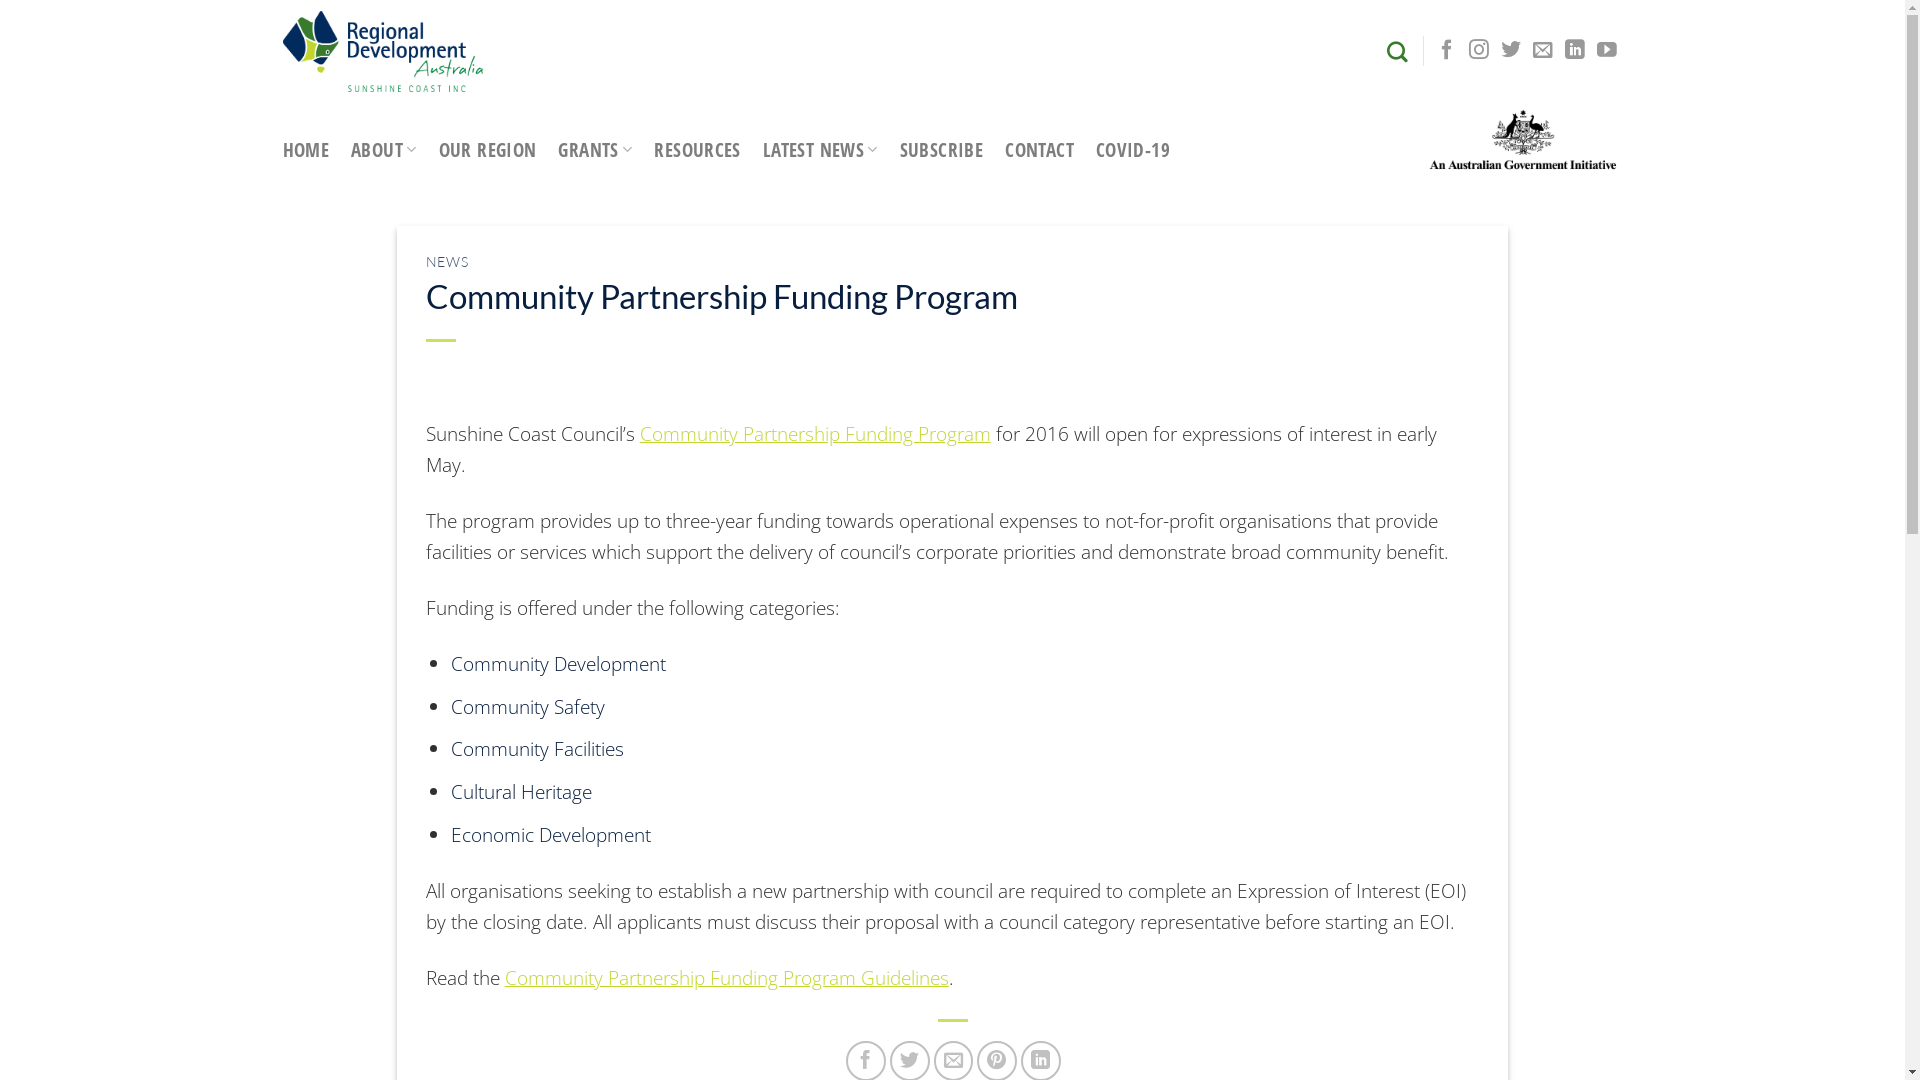 The image size is (1920, 1080). What do you see at coordinates (306, 150) in the screenshot?
I see `HOME` at bounding box center [306, 150].